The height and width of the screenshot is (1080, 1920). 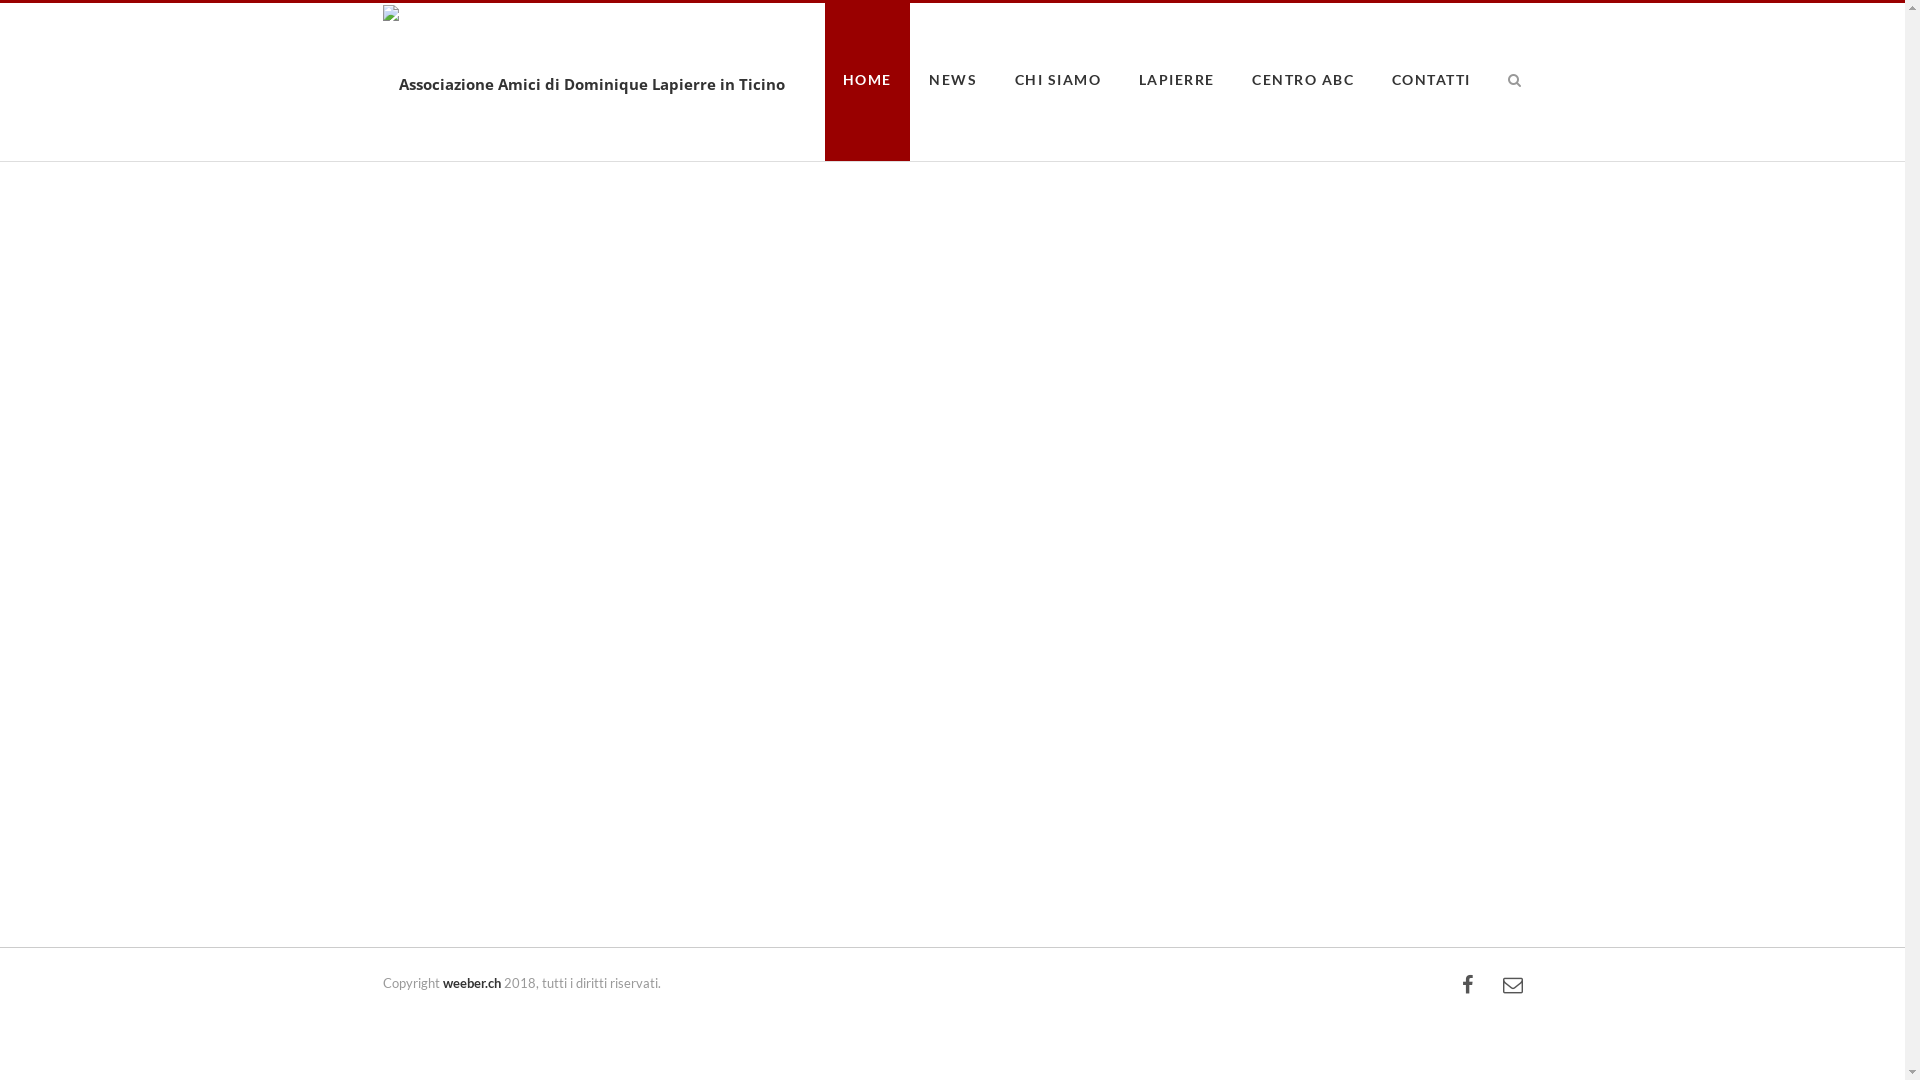 I want to click on CHI SIAMO, so click(x=1058, y=80).